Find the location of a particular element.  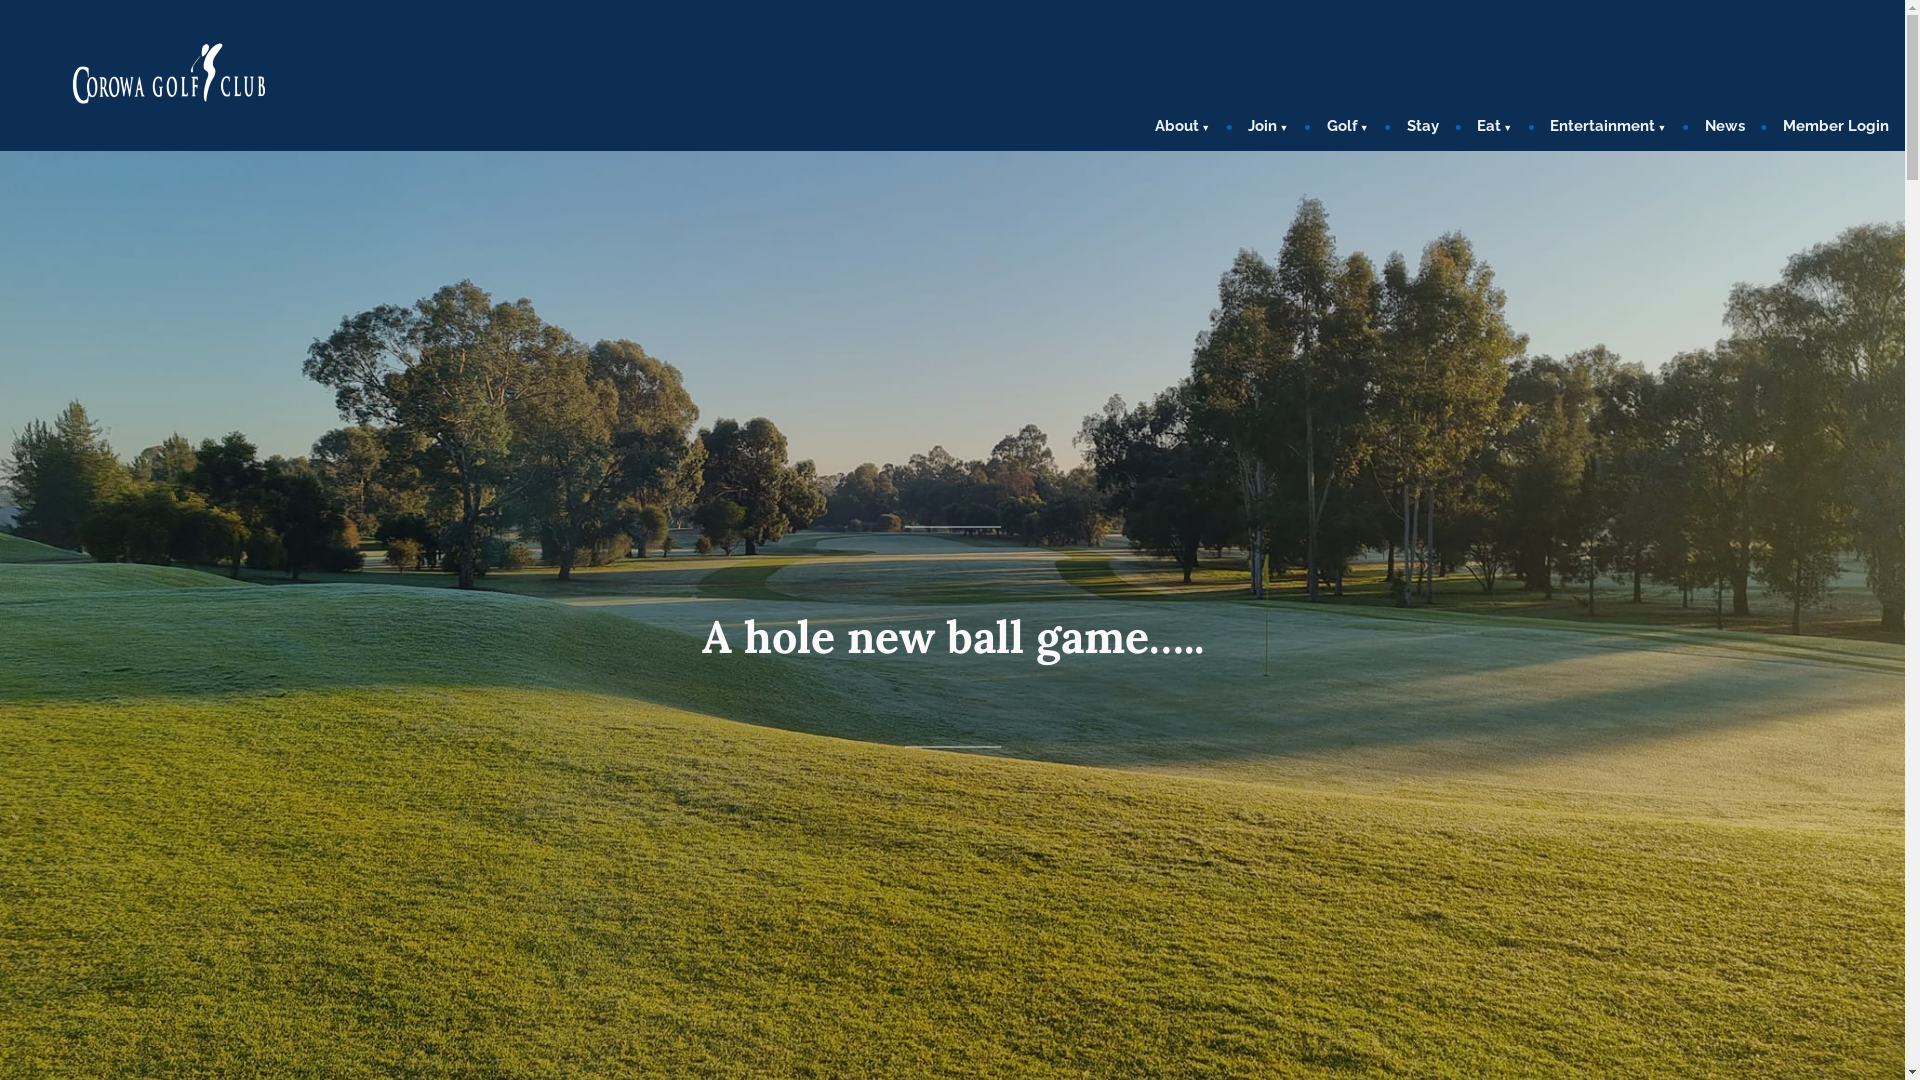

About is located at coordinates (1190, 128).